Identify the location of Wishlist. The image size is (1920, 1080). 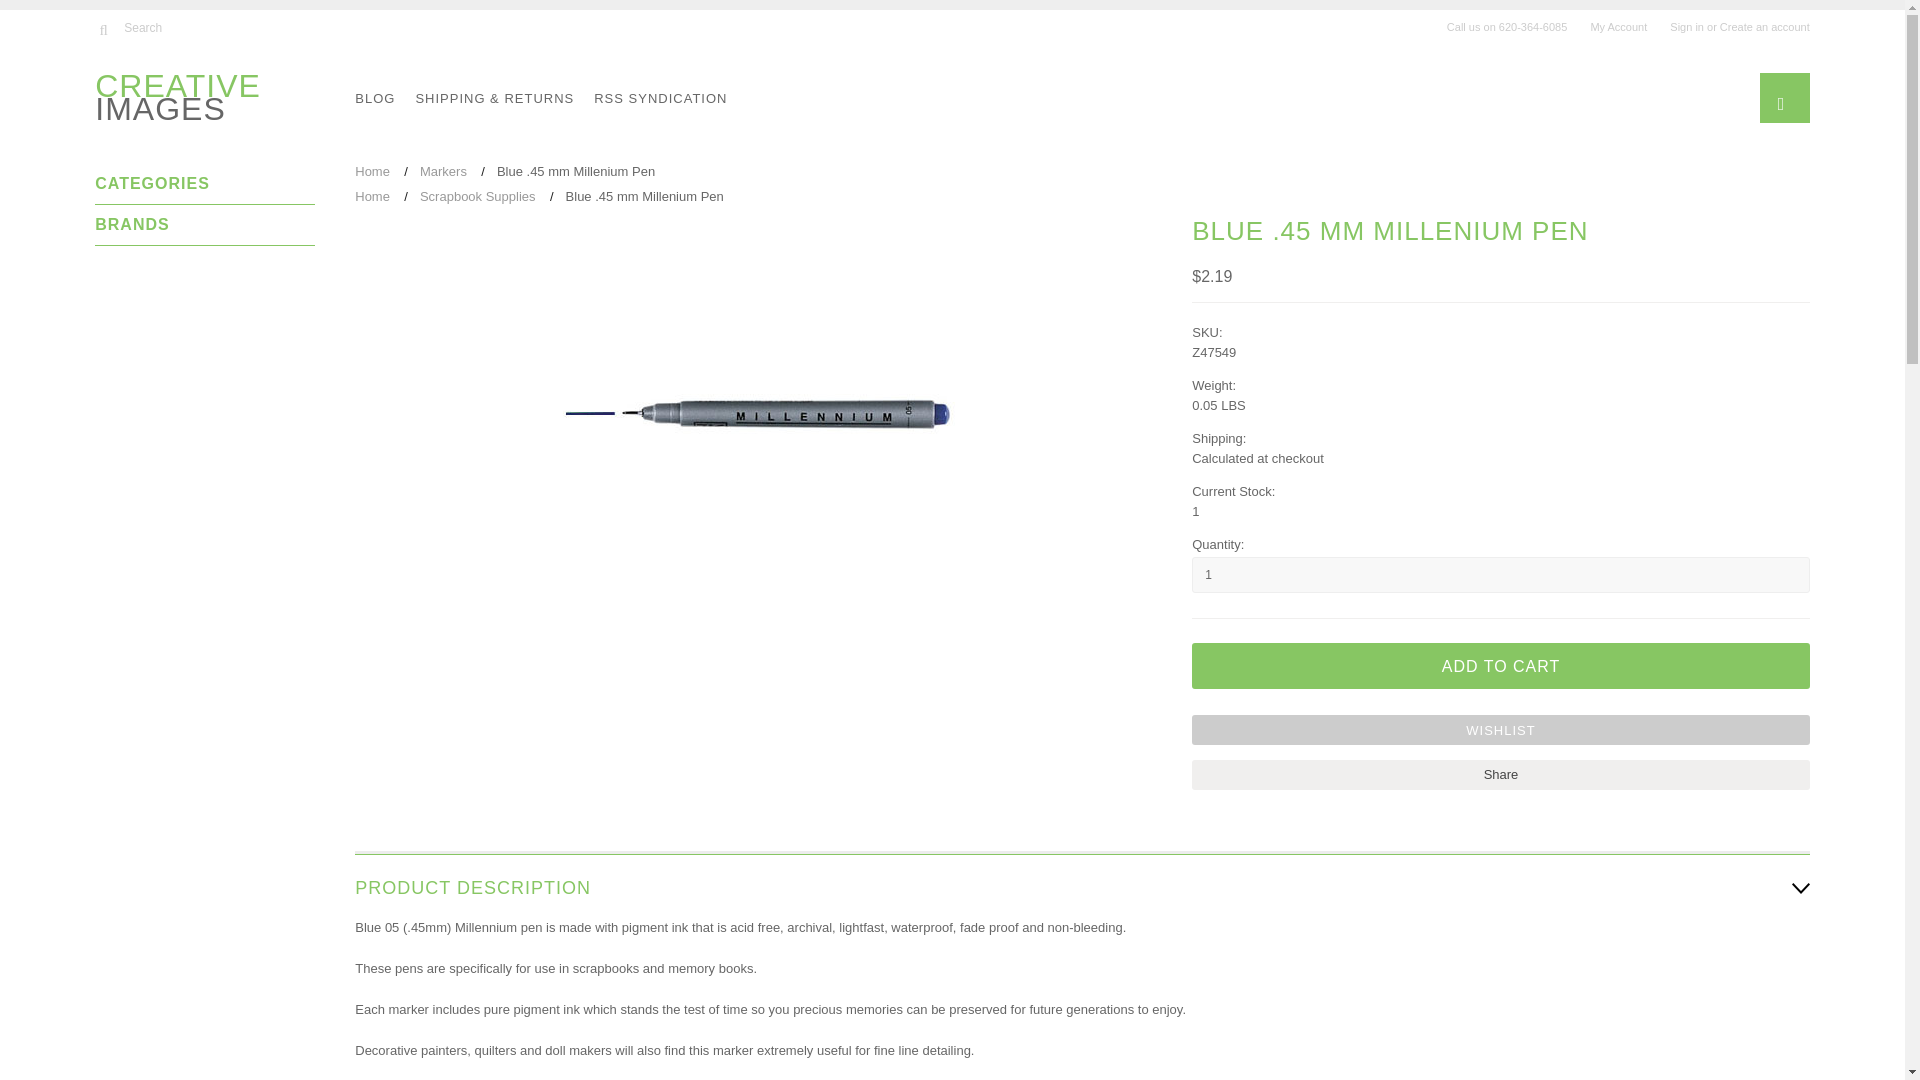
(1501, 730).